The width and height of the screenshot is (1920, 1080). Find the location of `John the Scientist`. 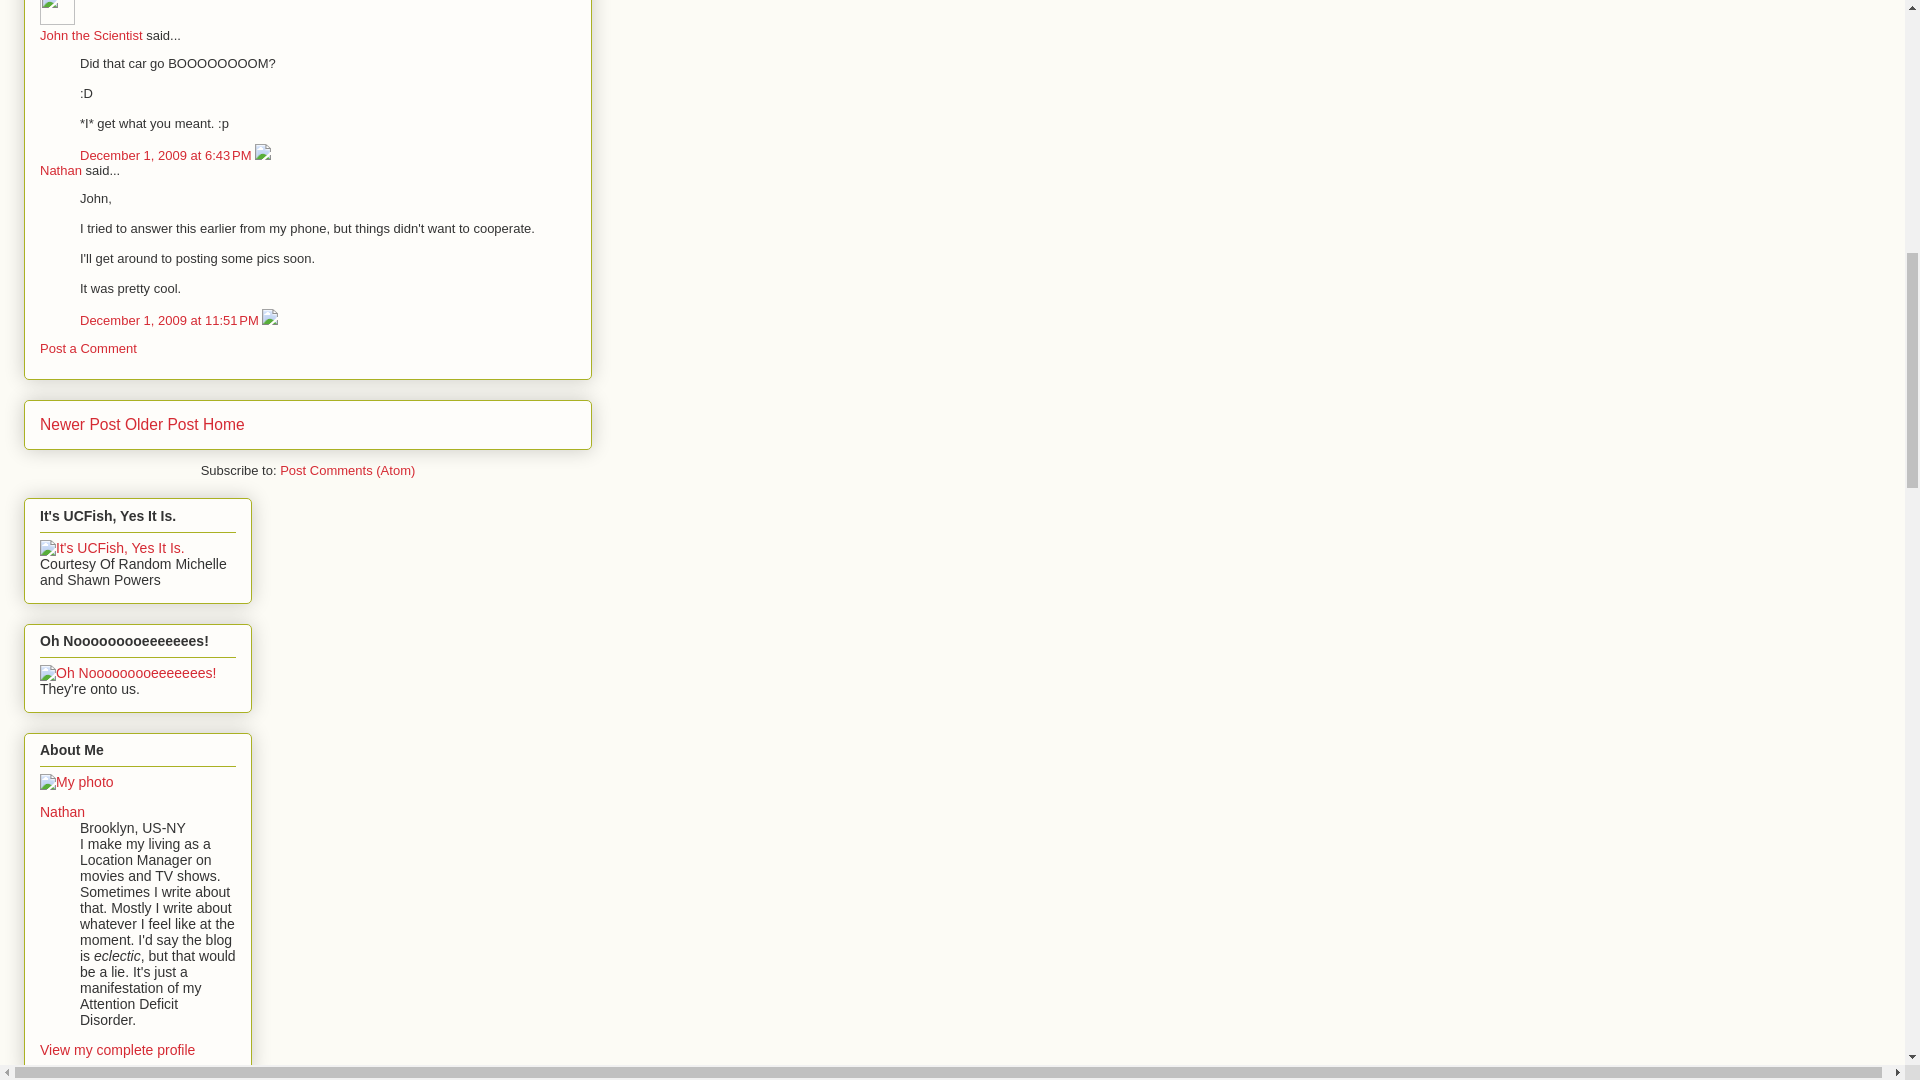

John the Scientist is located at coordinates (57, 12).